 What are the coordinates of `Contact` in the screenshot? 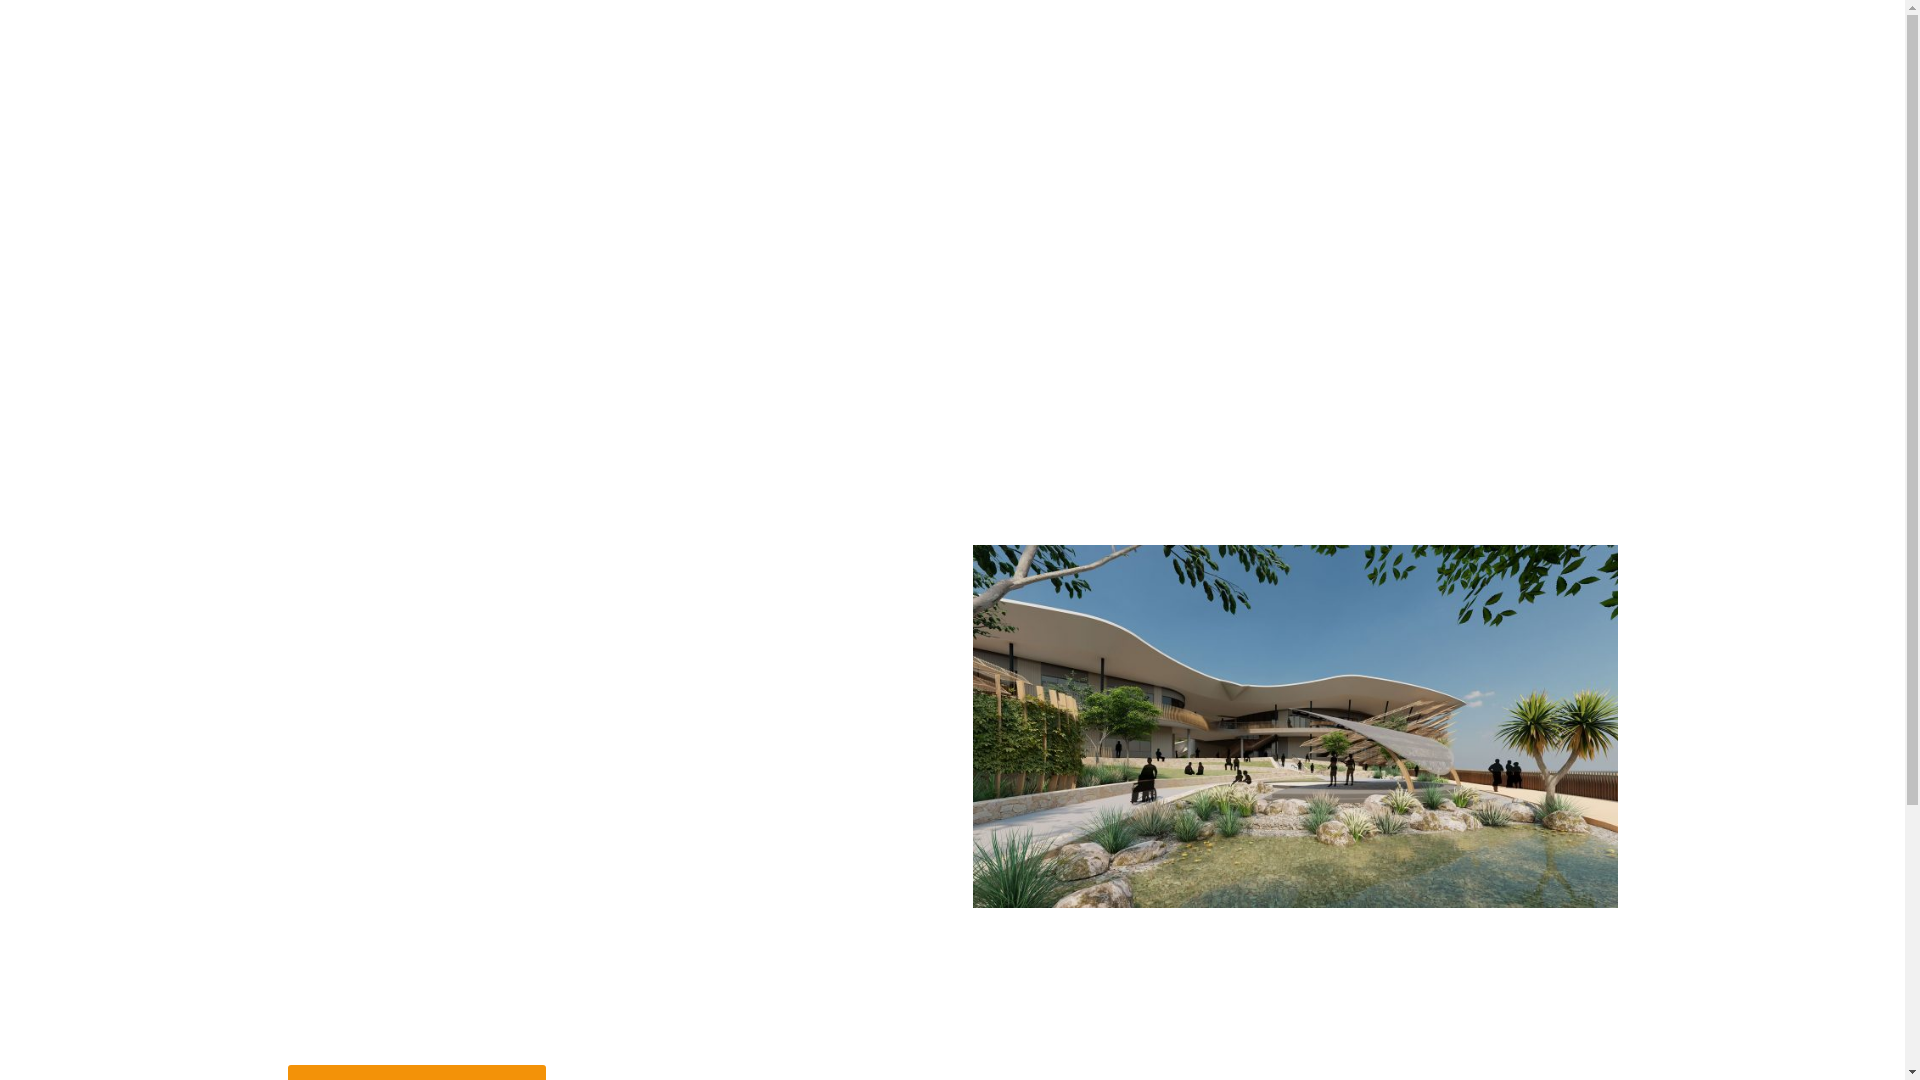 It's located at (1258, 90).